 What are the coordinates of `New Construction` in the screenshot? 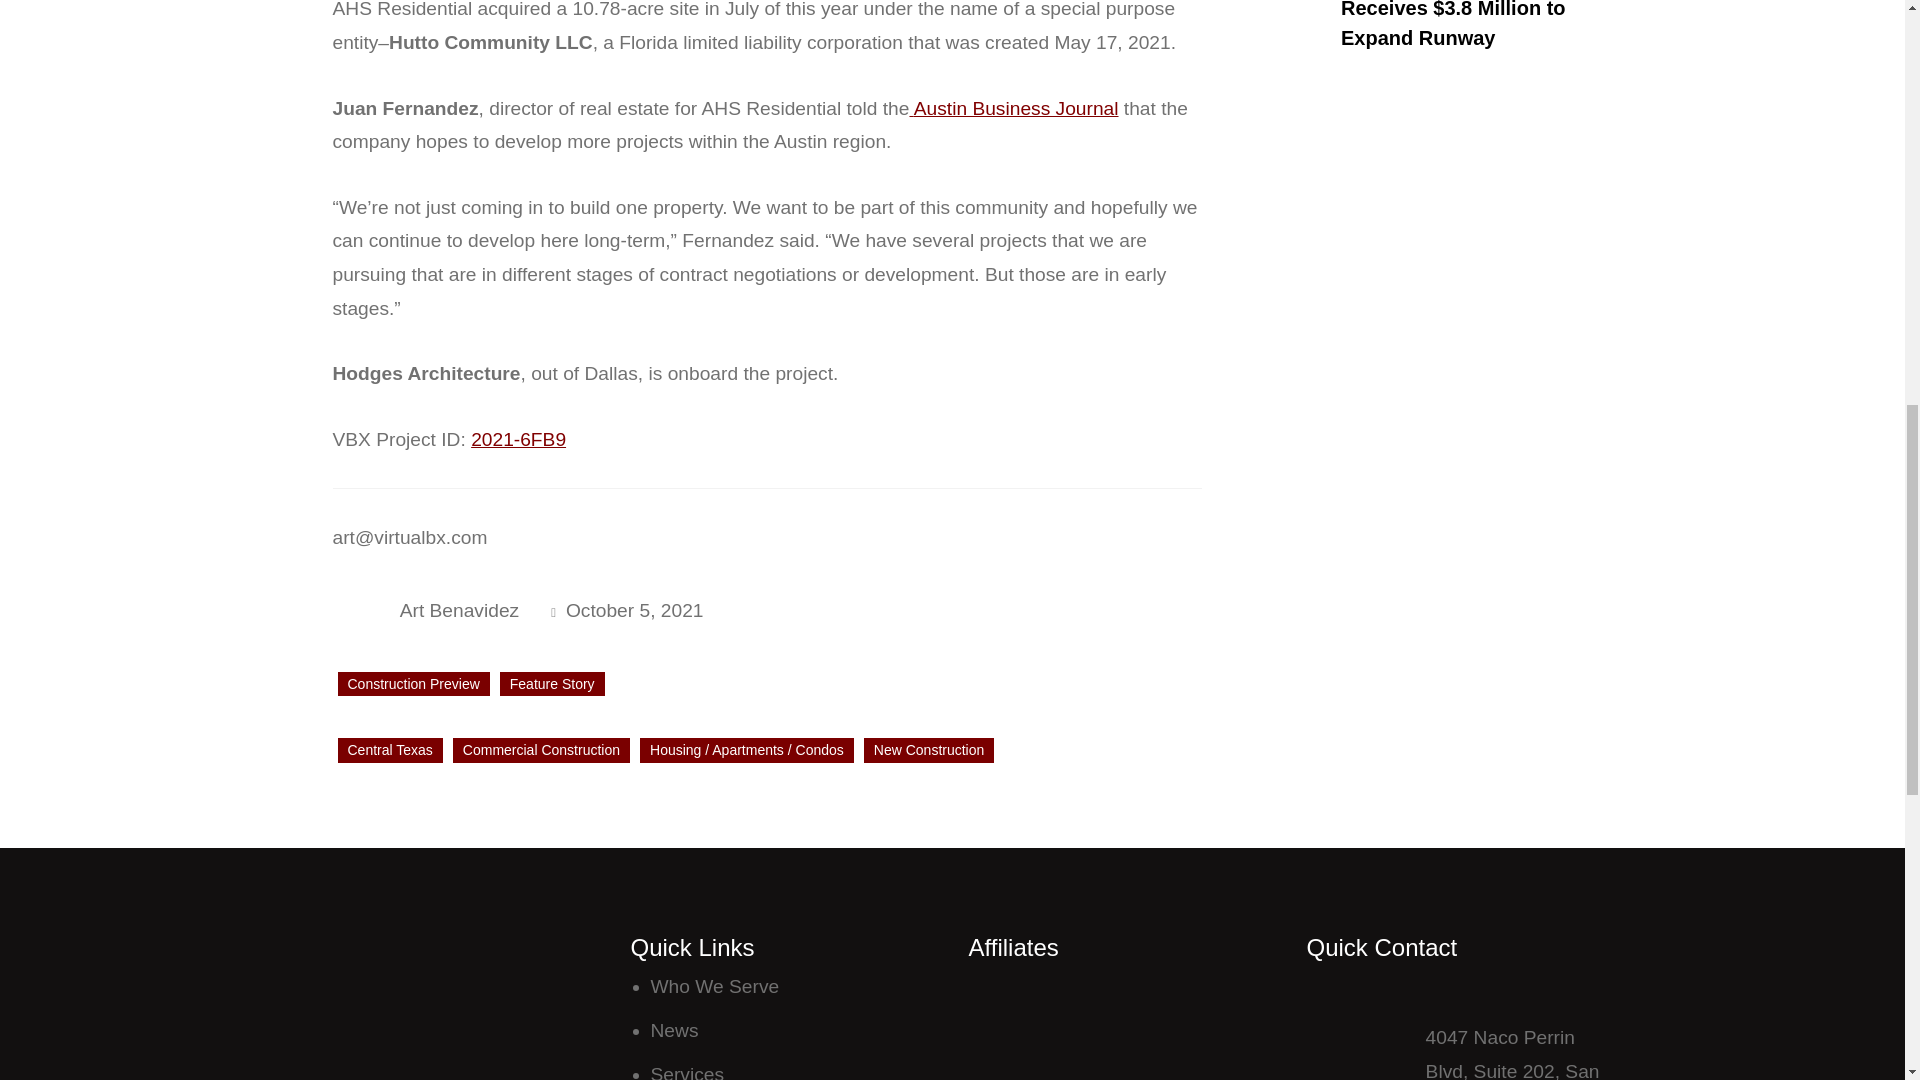 It's located at (929, 750).